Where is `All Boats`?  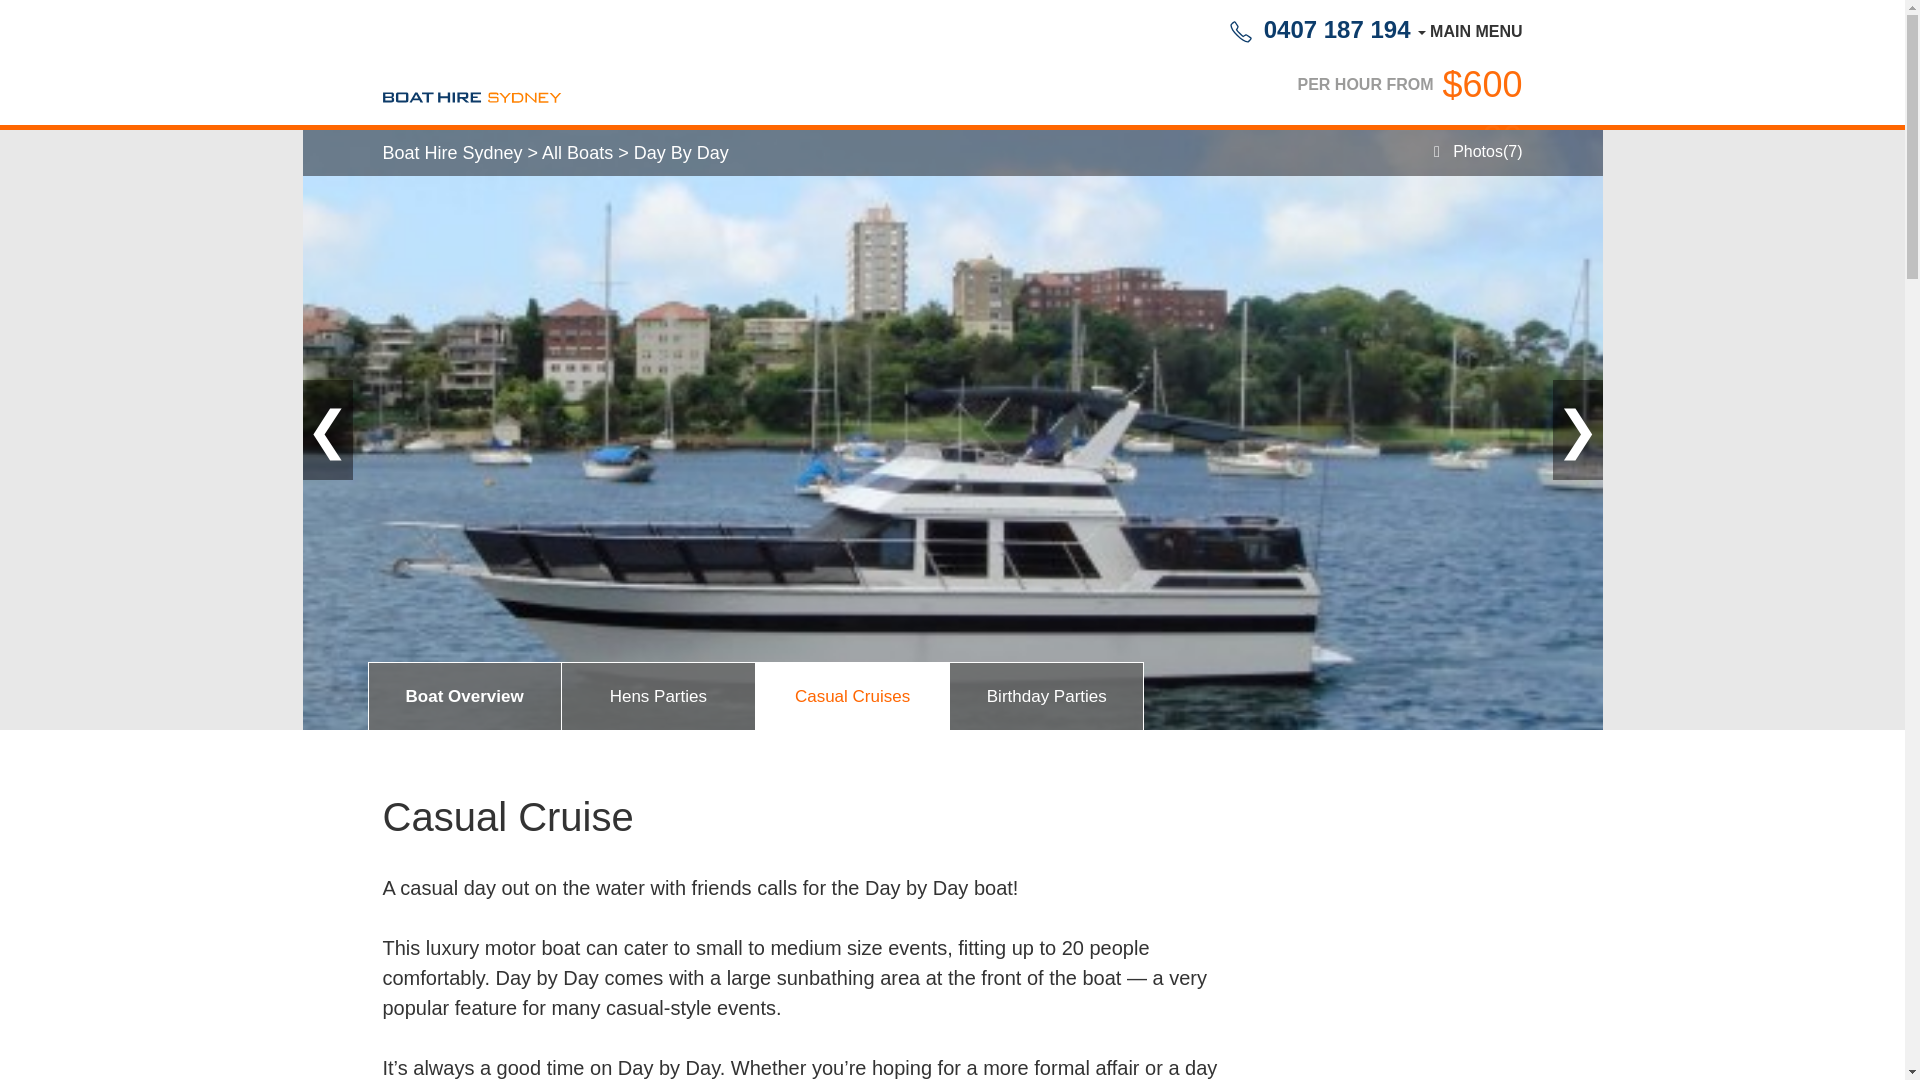 All Boats is located at coordinates (576, 154).